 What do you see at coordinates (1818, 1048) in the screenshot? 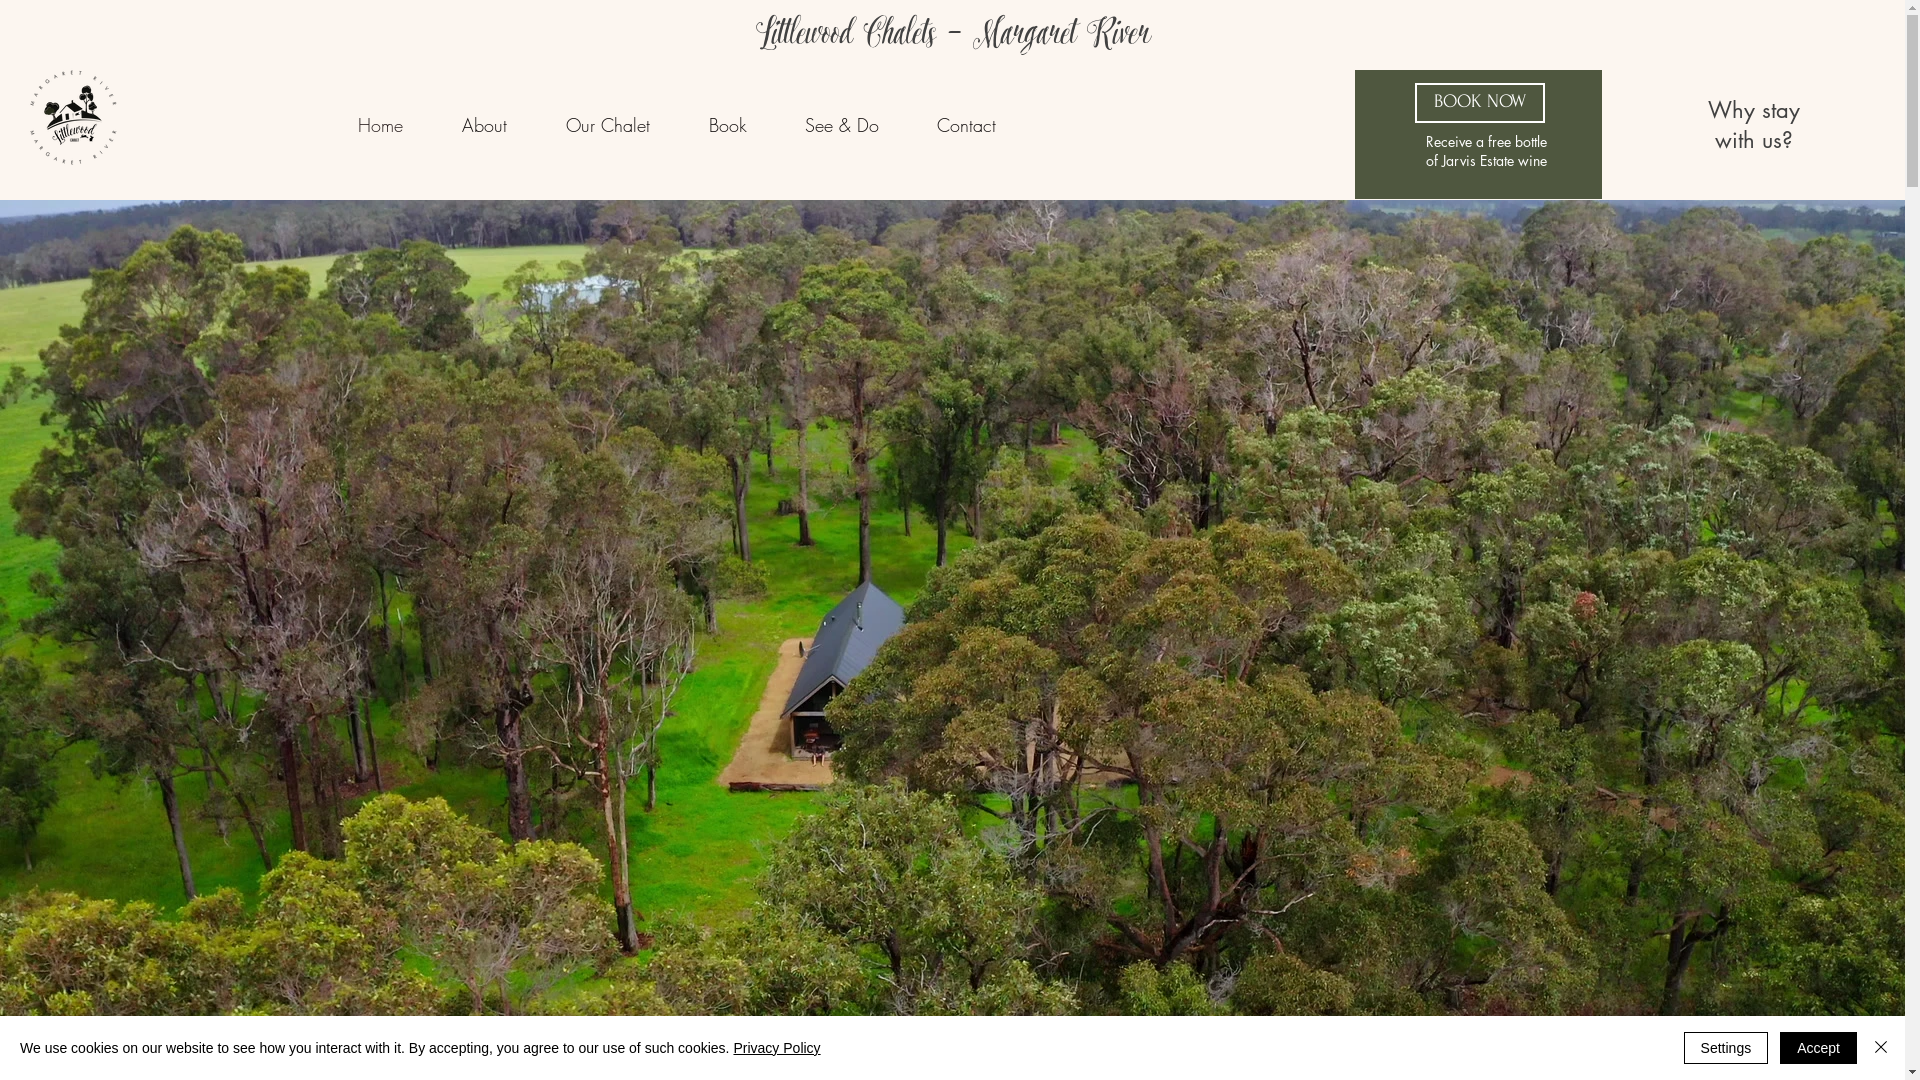
I see `Accept` at bounding box center [1818, 1048].